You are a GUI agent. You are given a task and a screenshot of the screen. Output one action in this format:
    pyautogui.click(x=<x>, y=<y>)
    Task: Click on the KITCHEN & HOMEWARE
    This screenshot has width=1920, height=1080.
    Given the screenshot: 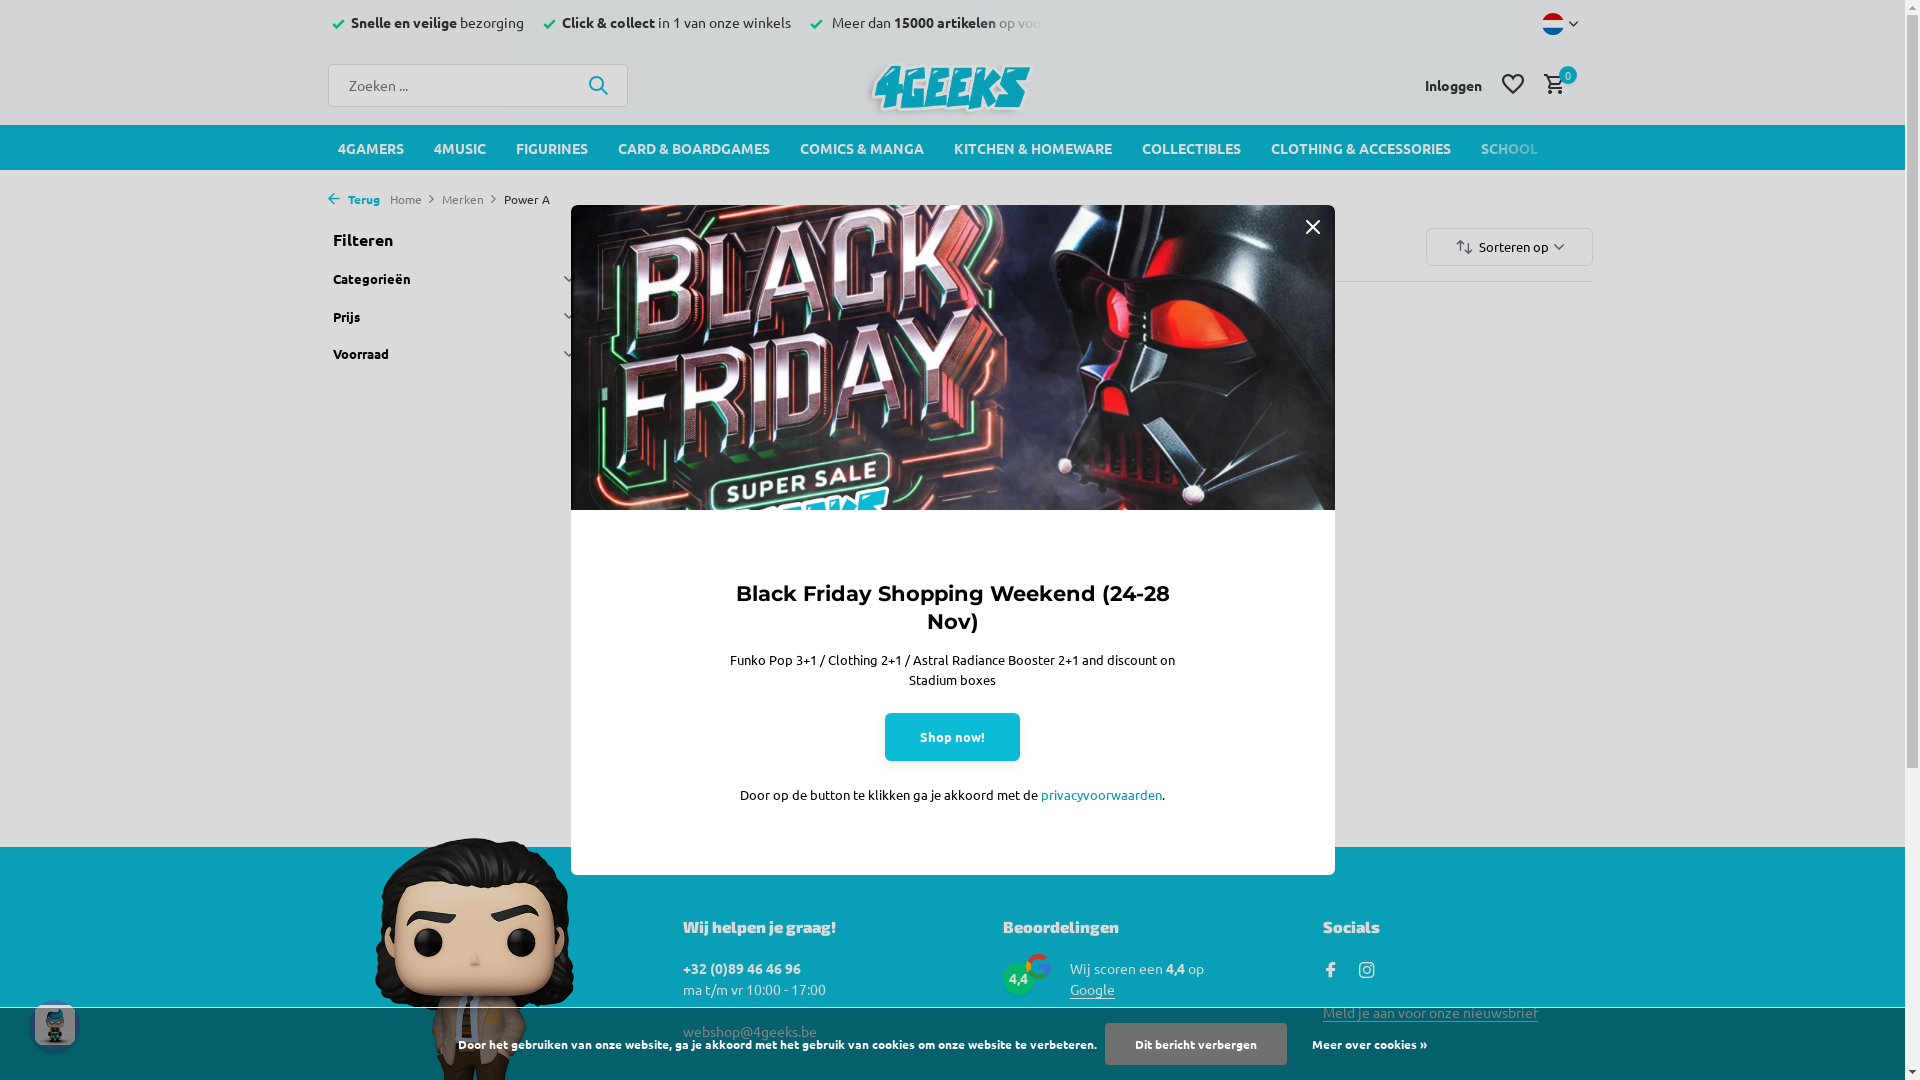 What is the action you would take?
    pyautogui.click(x=1033, y=148)
    